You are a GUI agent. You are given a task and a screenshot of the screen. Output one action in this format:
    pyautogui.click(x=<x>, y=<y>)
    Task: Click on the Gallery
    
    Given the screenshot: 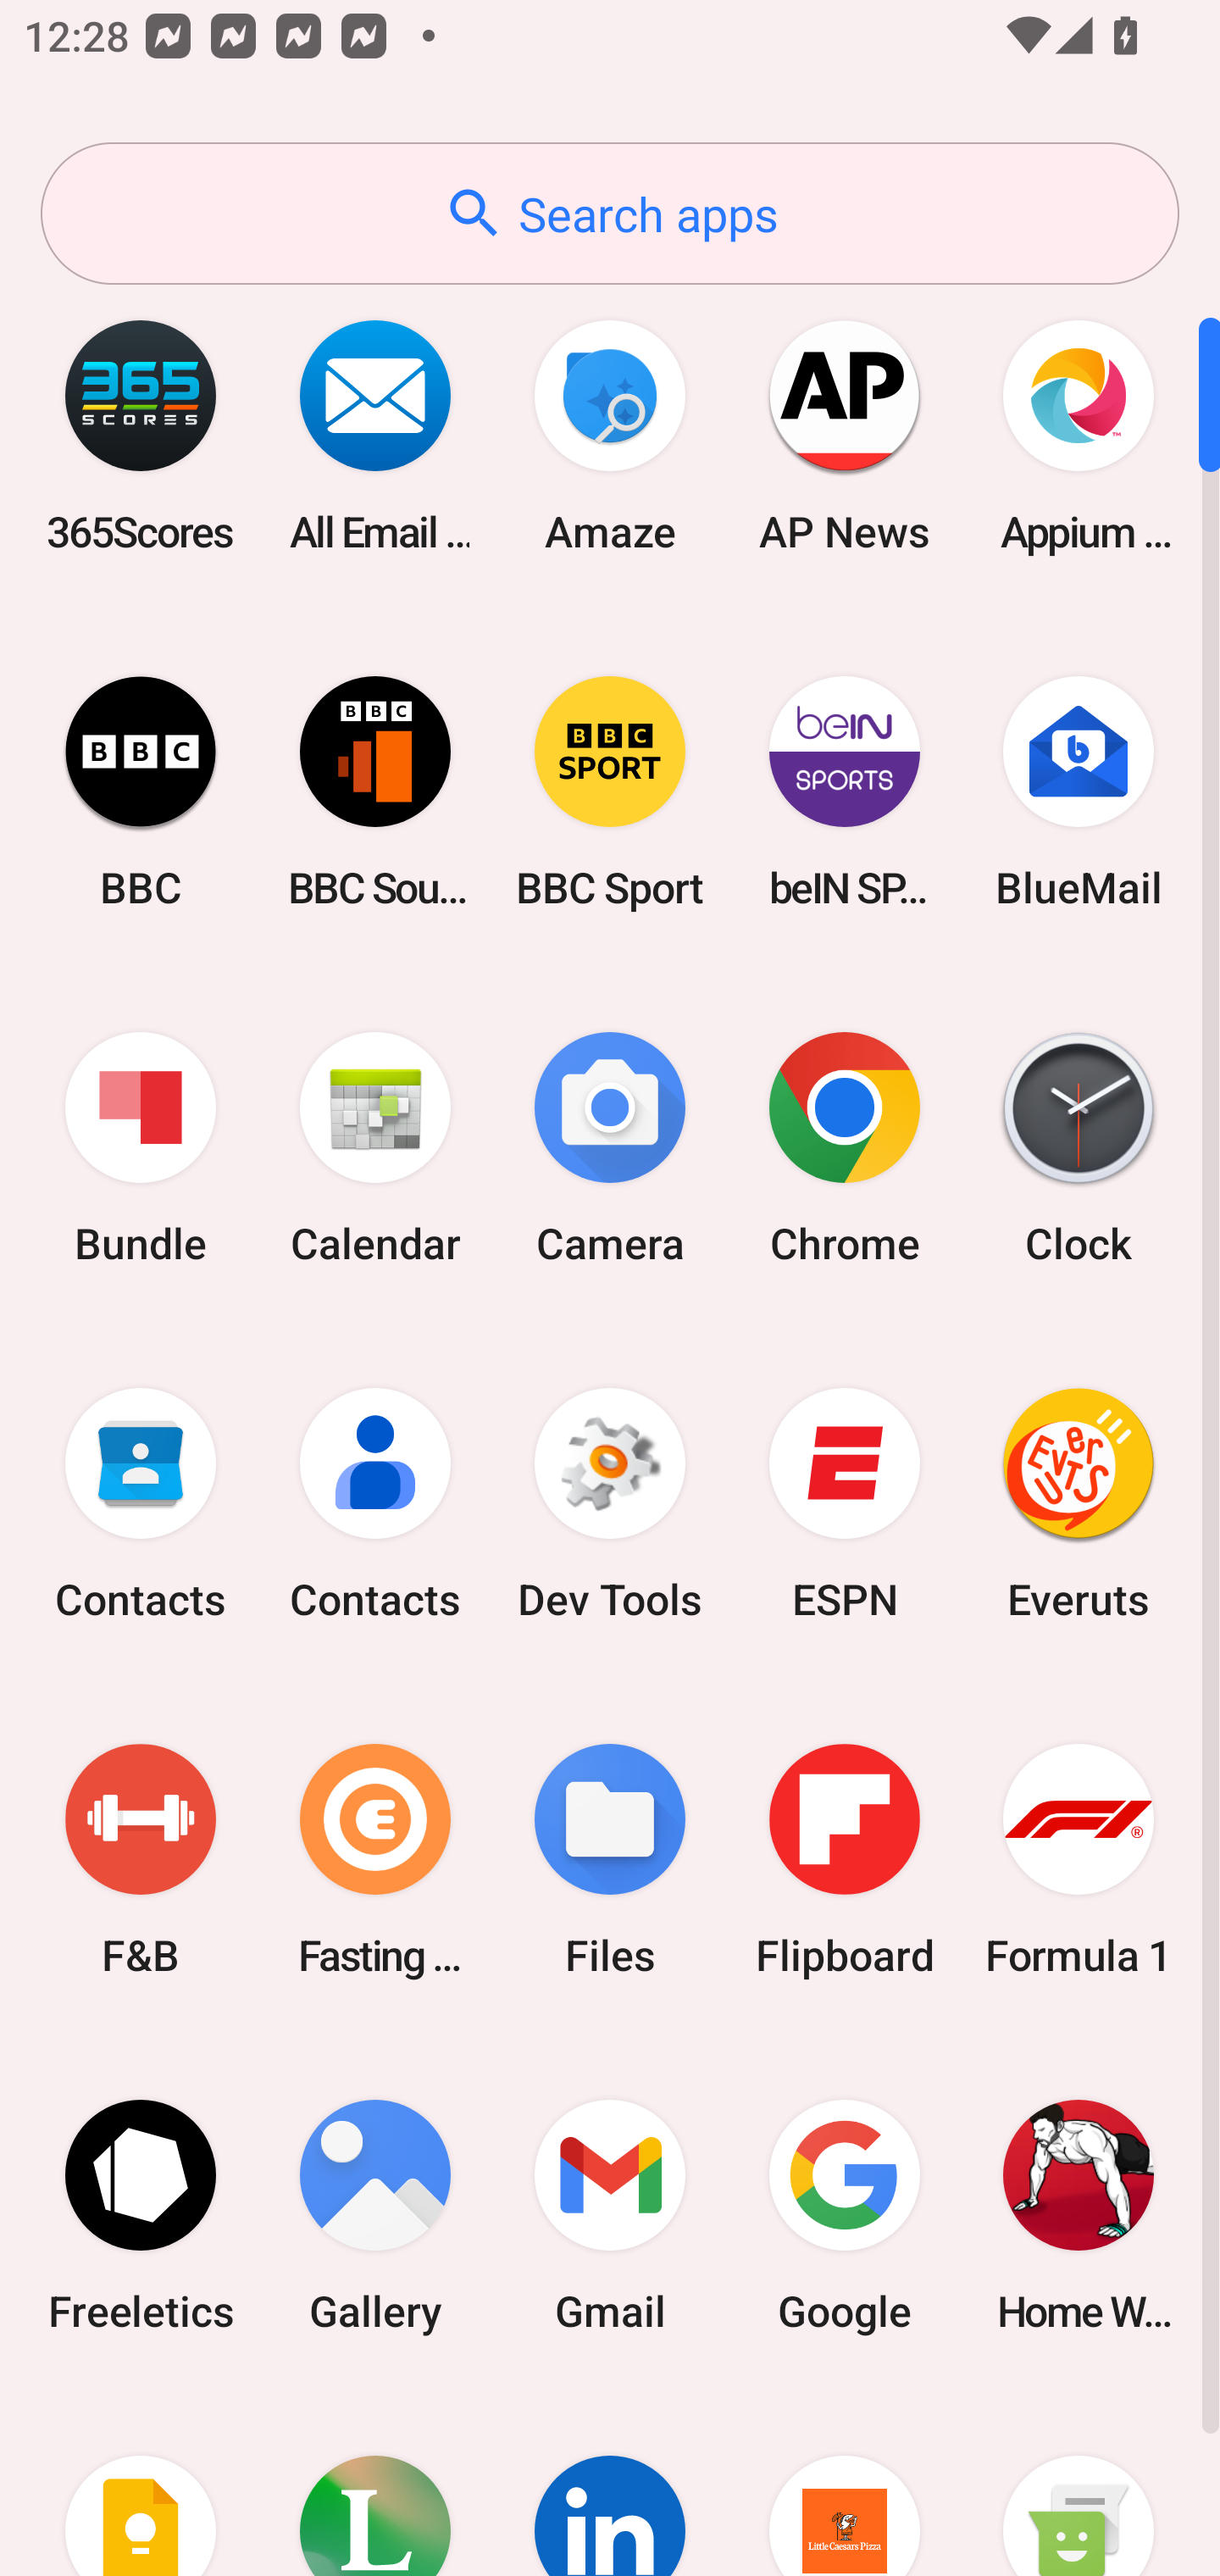 What is the action you would take?
    pyautogui.click(x=375, y=2215)
    